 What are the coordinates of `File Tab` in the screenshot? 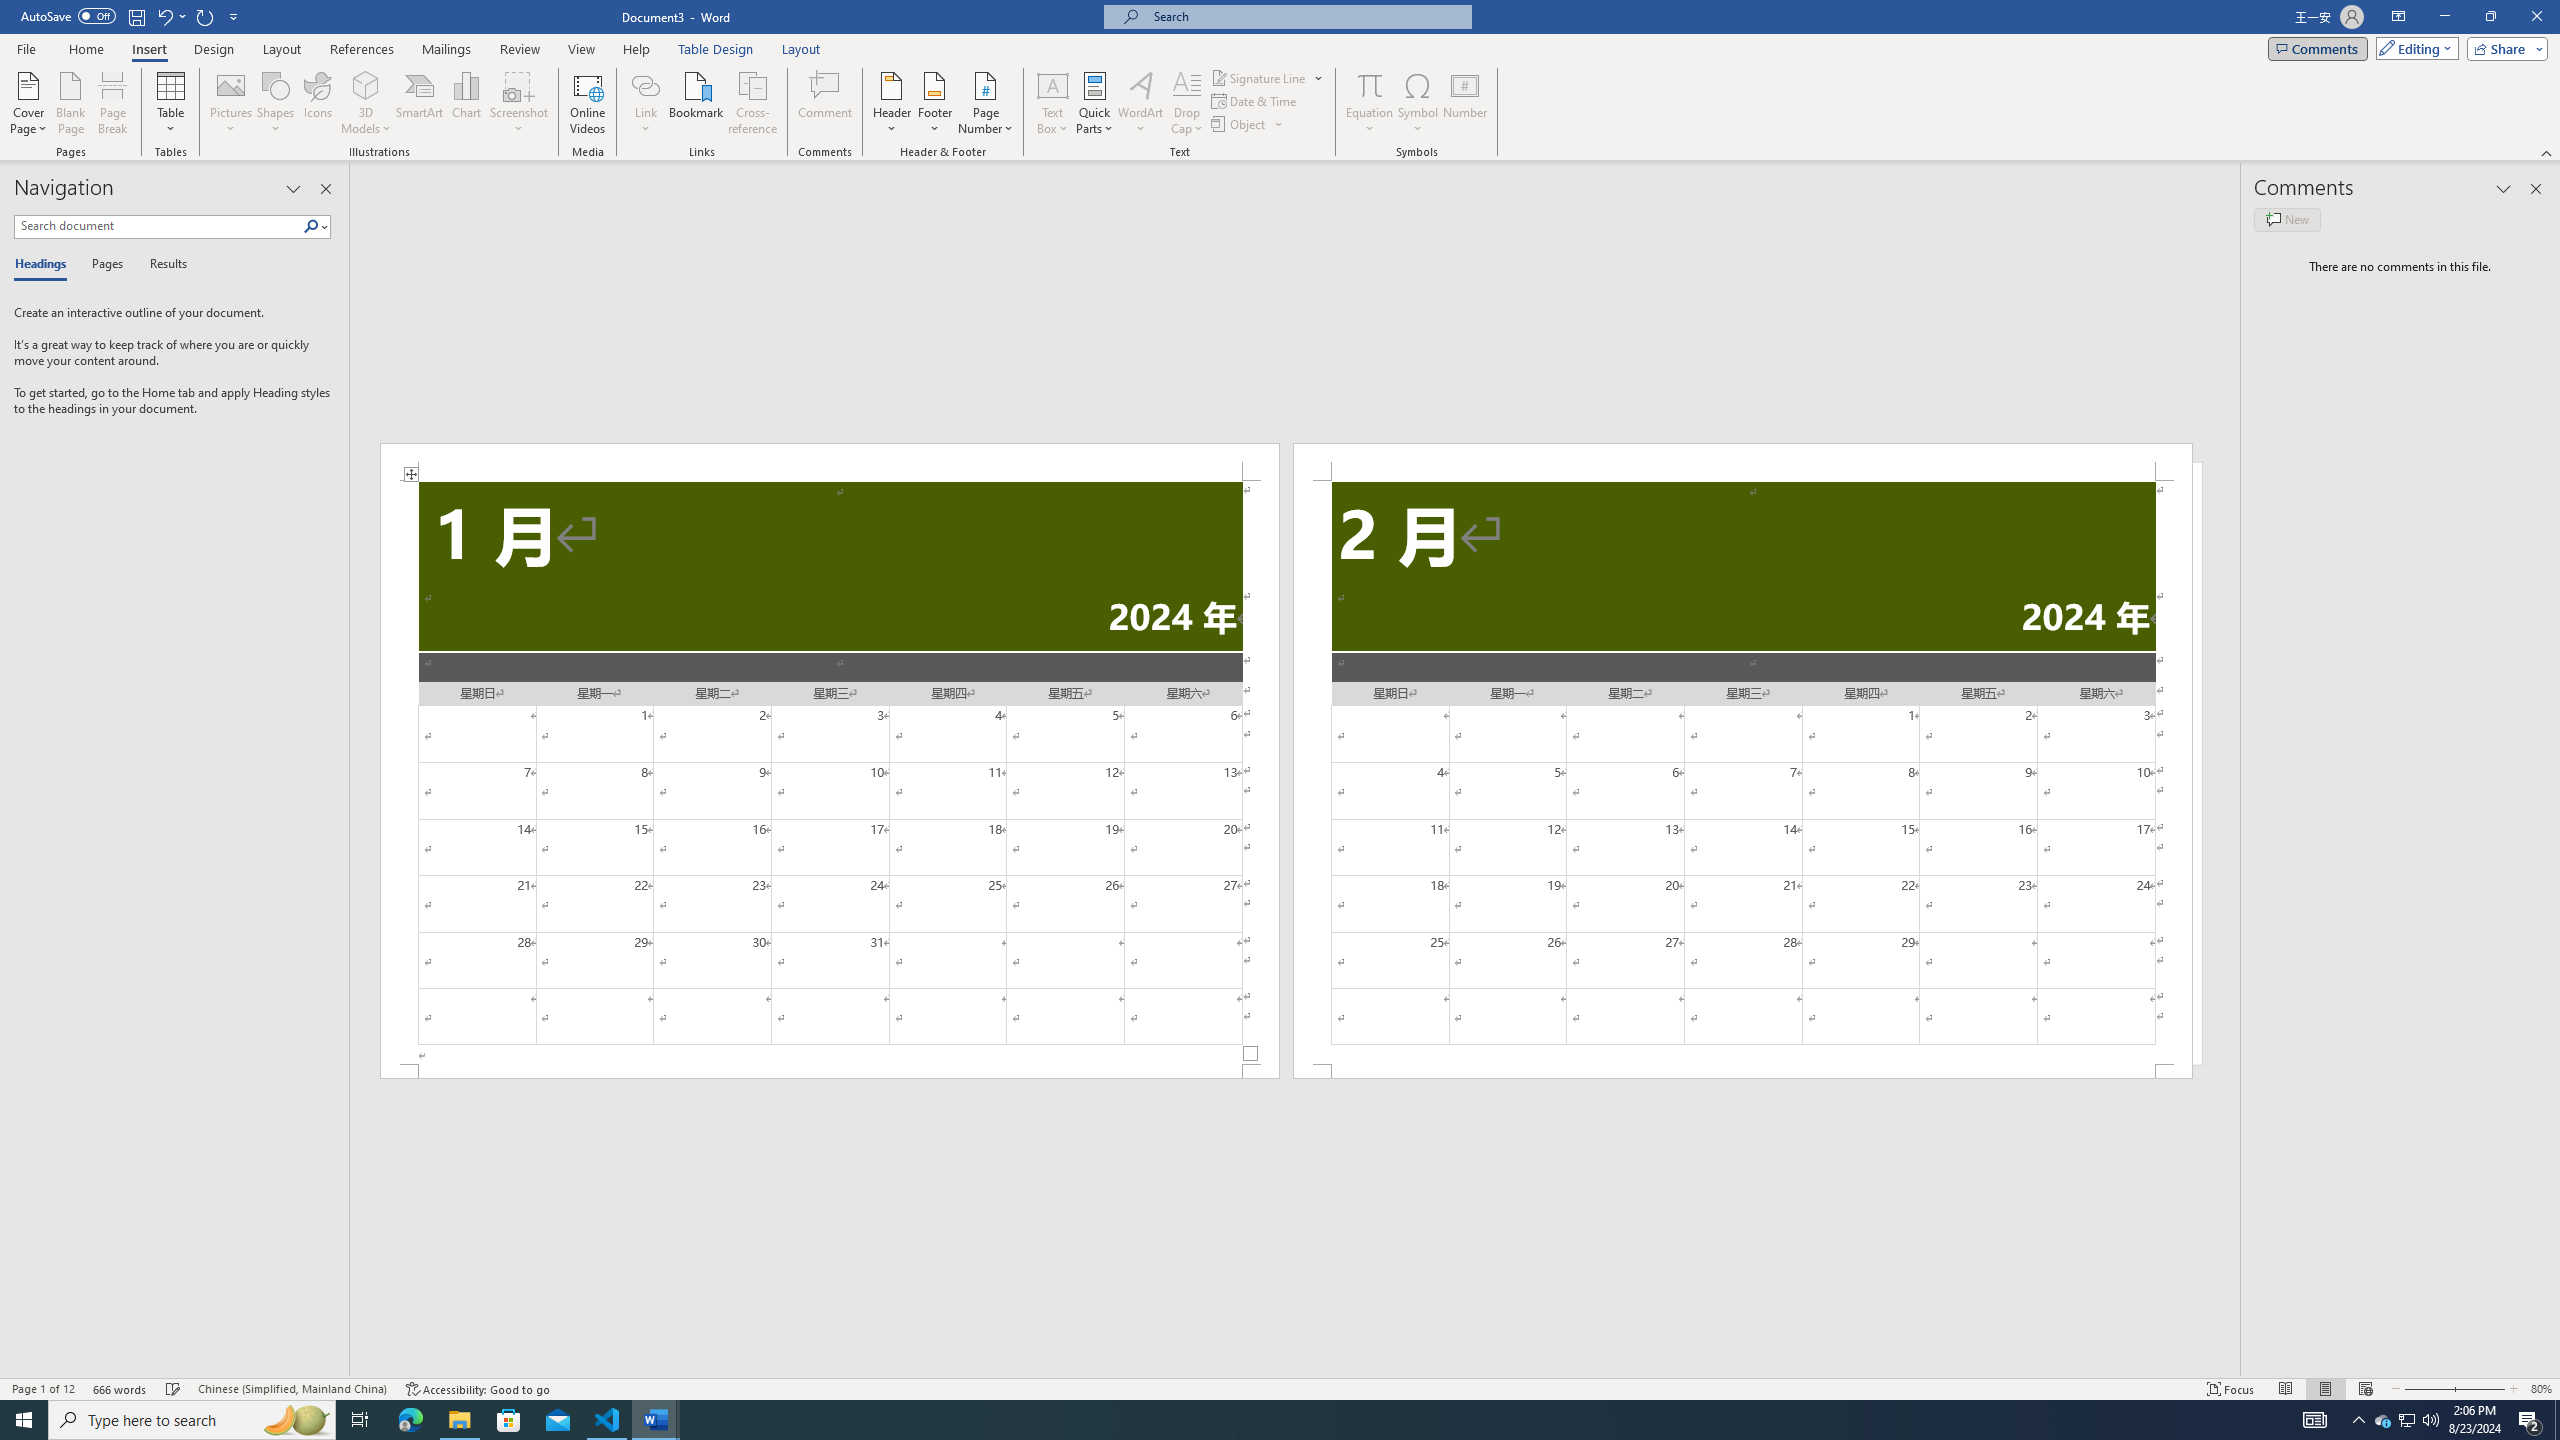 It's located at (26, 48).